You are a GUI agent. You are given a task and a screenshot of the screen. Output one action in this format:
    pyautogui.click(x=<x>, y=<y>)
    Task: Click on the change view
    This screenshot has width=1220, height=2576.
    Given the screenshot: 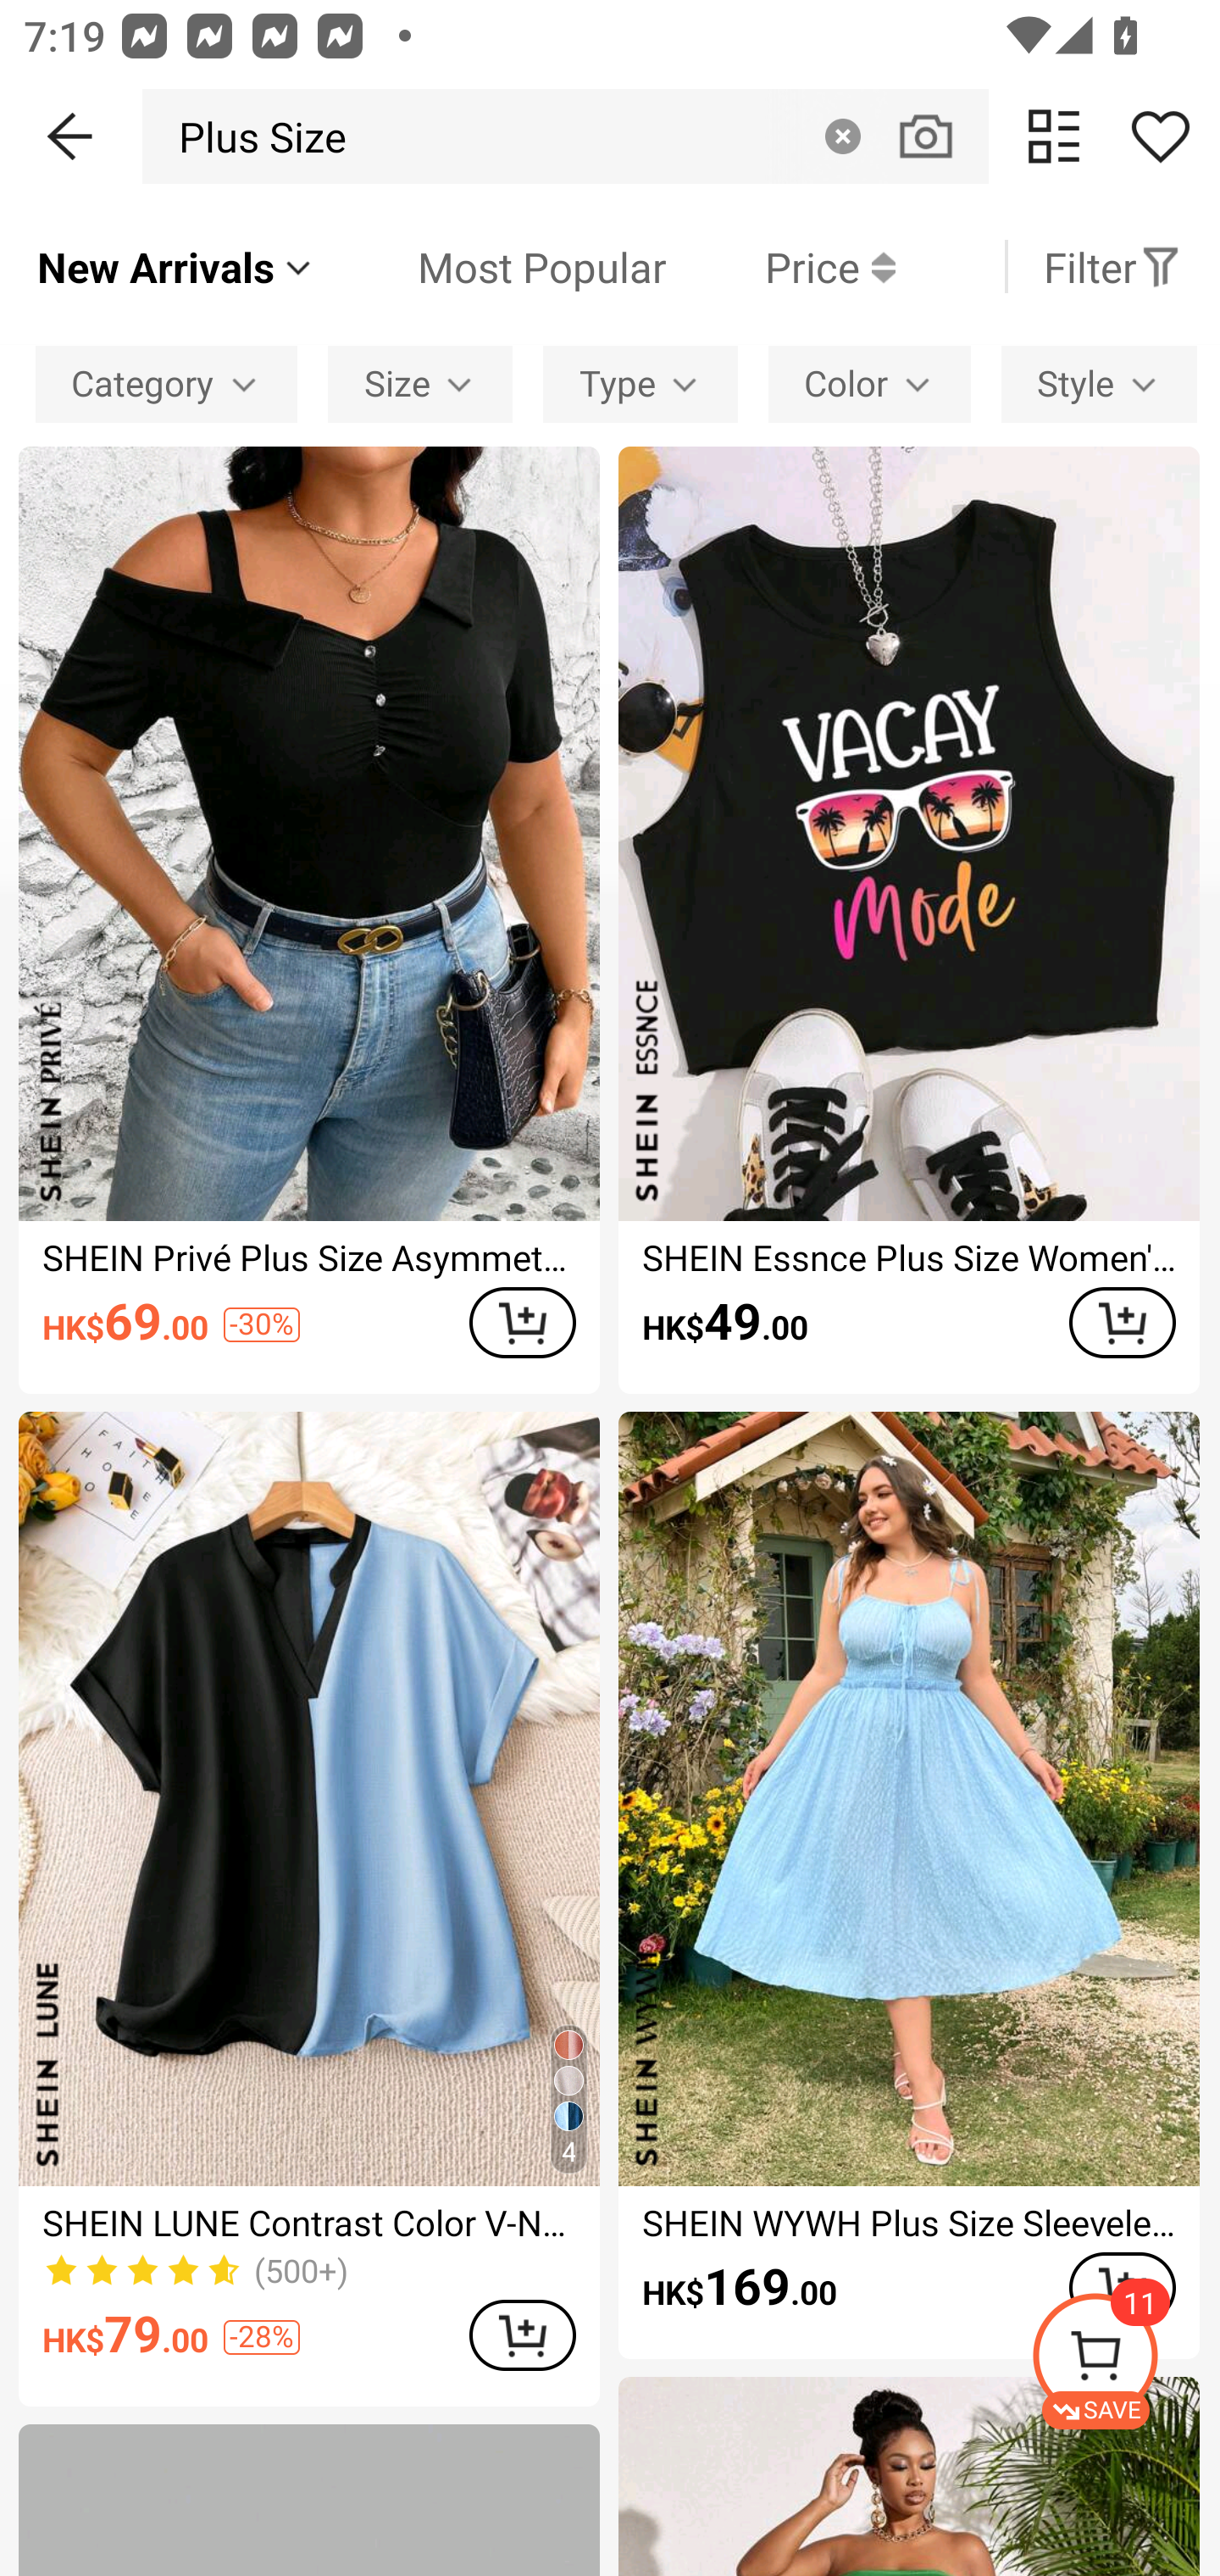 What is the action you would take?
    pyautogui.click(x=1054, y=136)
    